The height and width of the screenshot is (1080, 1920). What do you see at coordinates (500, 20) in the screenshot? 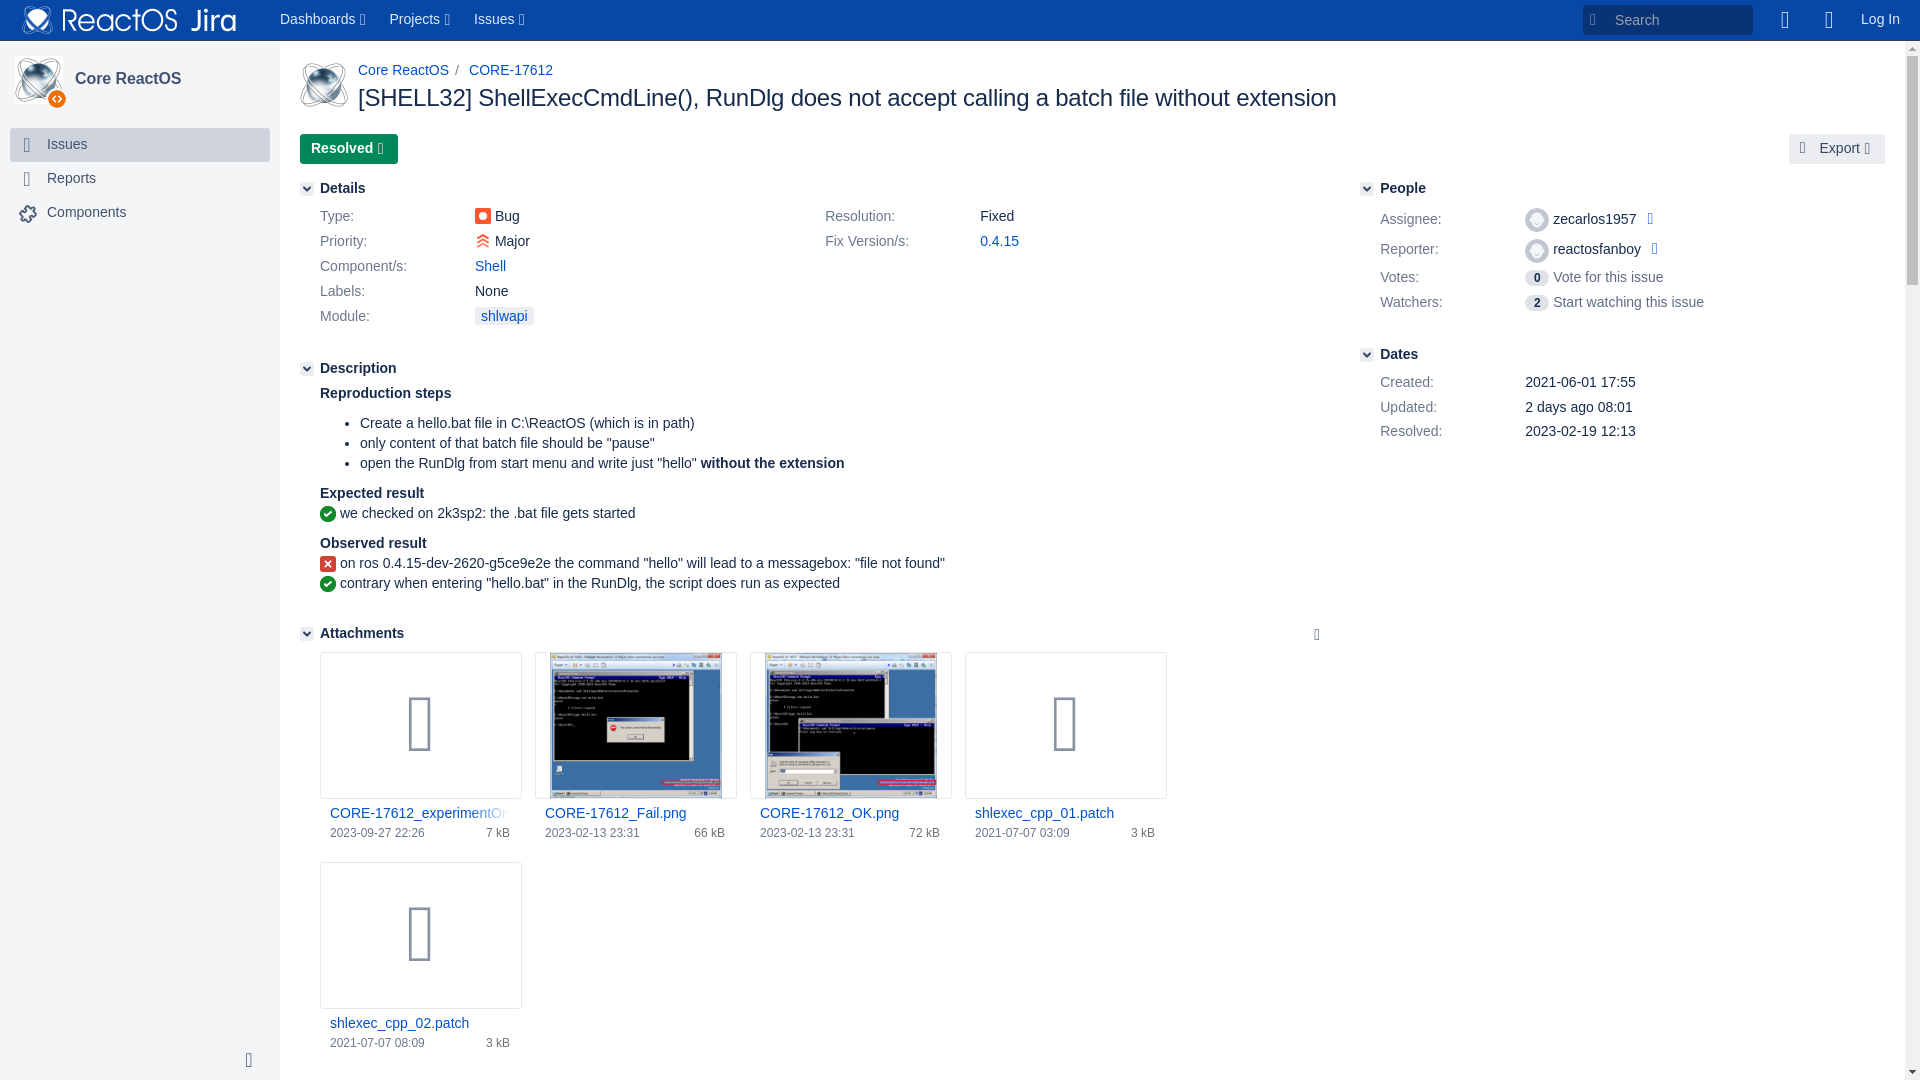
I see `Search for issues and view recent issues` at bounding box center [500, 20].